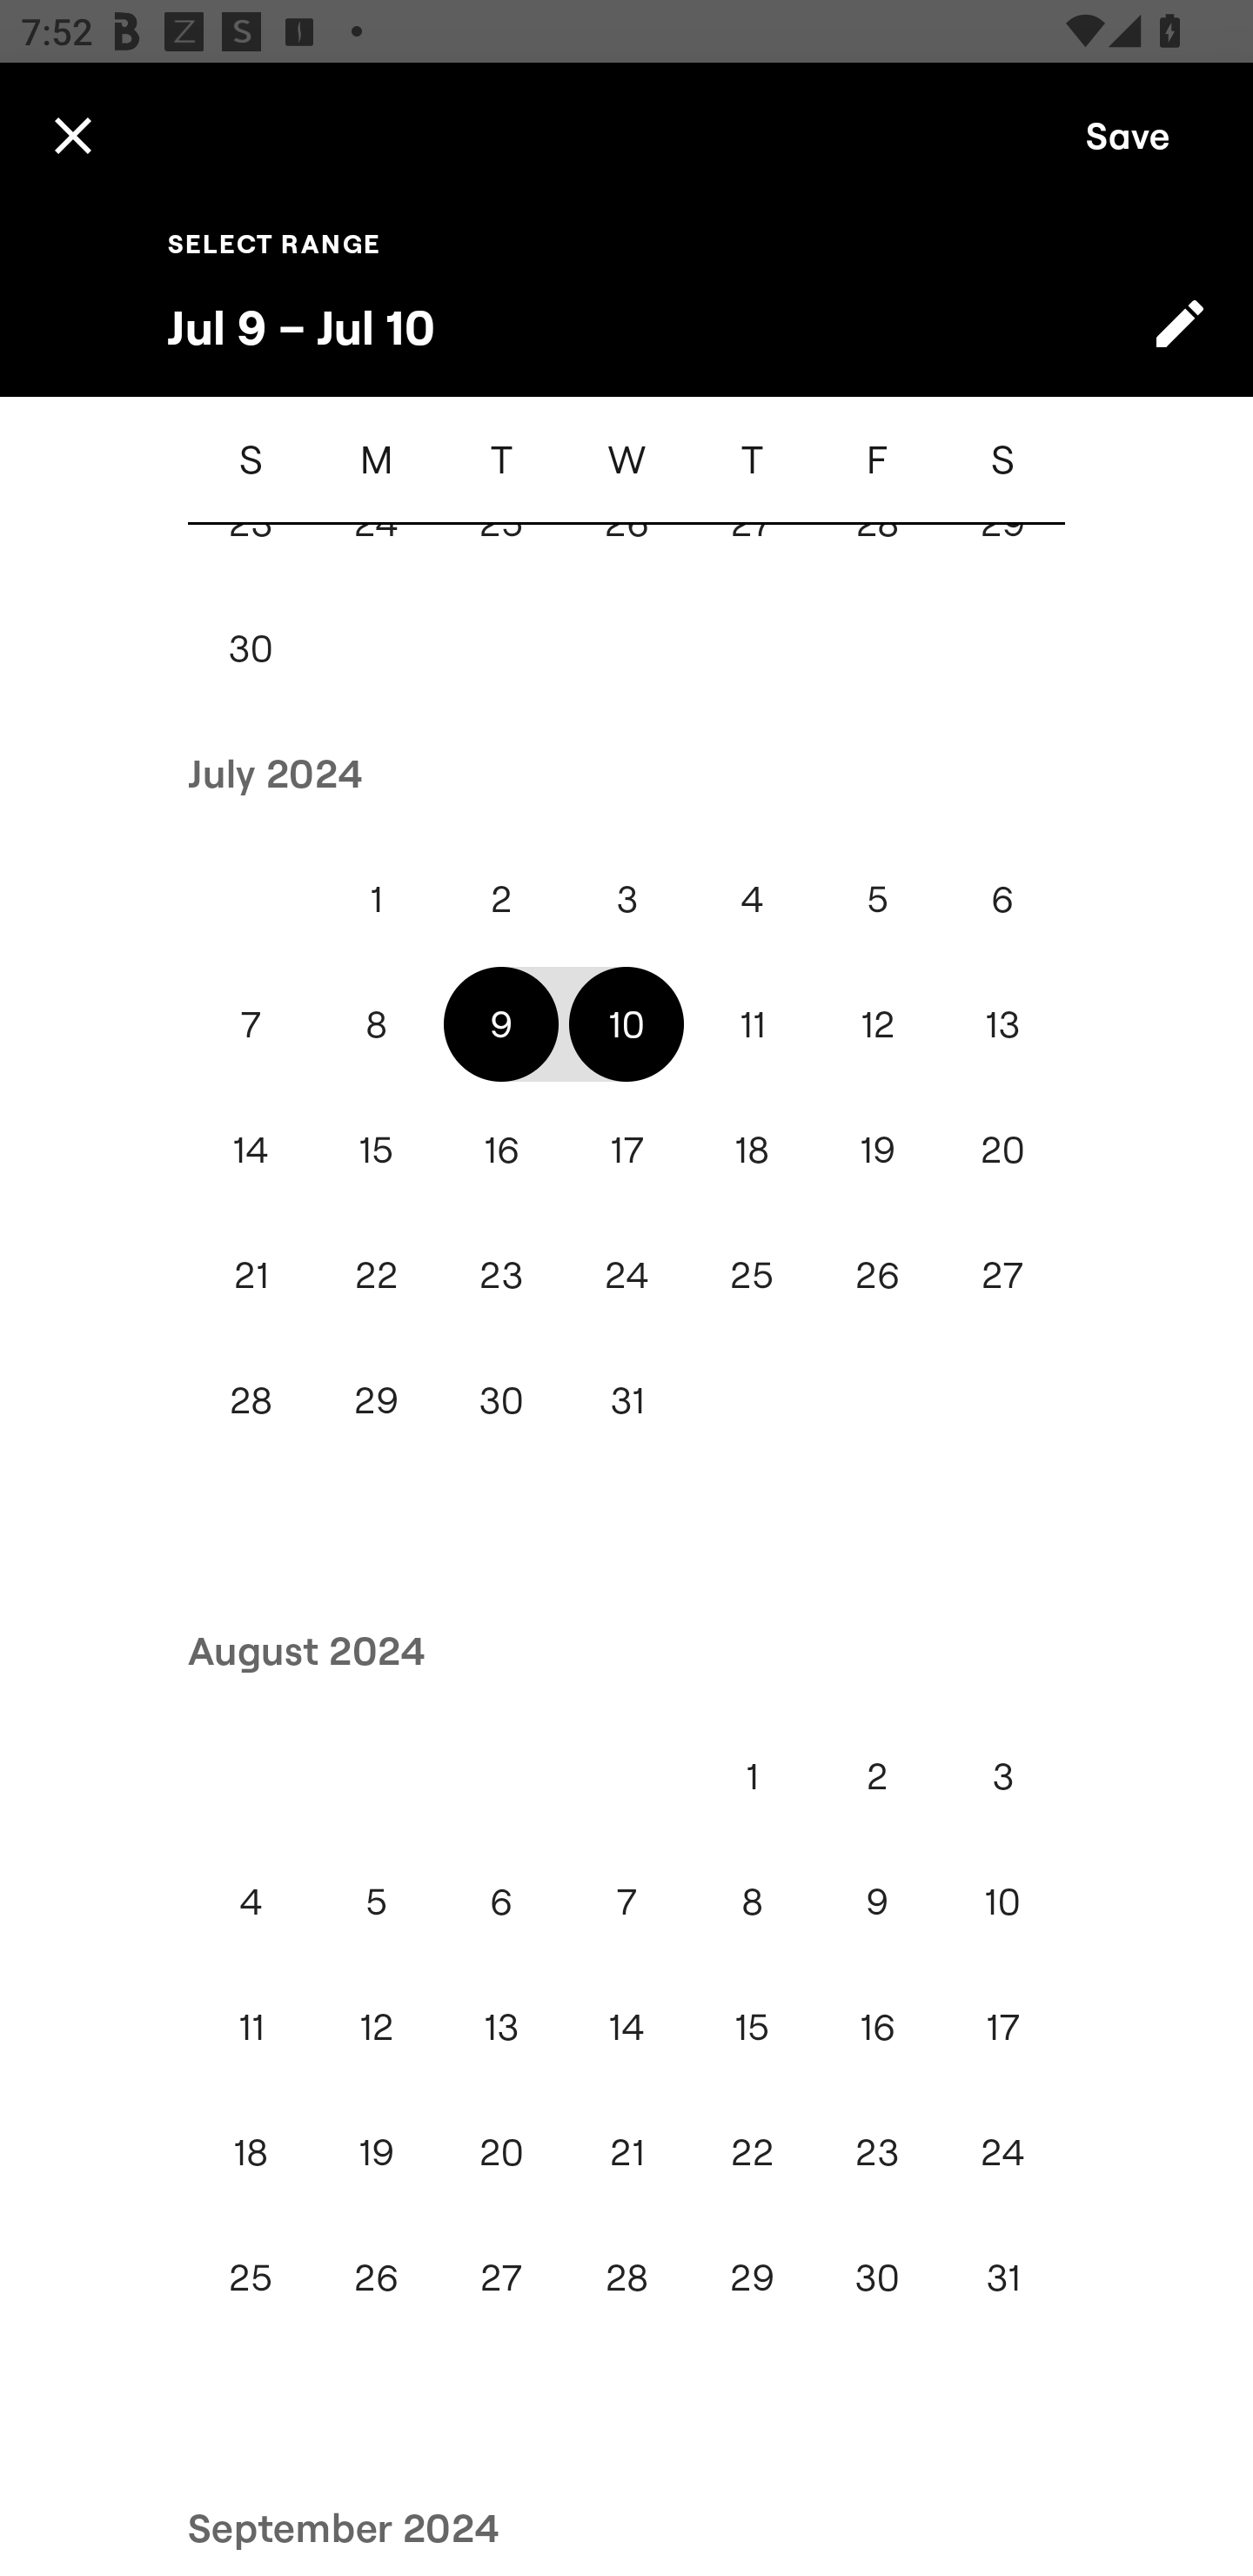 The image size is (1253, 2576). What do you see at coordinates (752, 1901) in the screenshot?
I see `8 Thu, Aug 8` at bounding box center [752, 1901].